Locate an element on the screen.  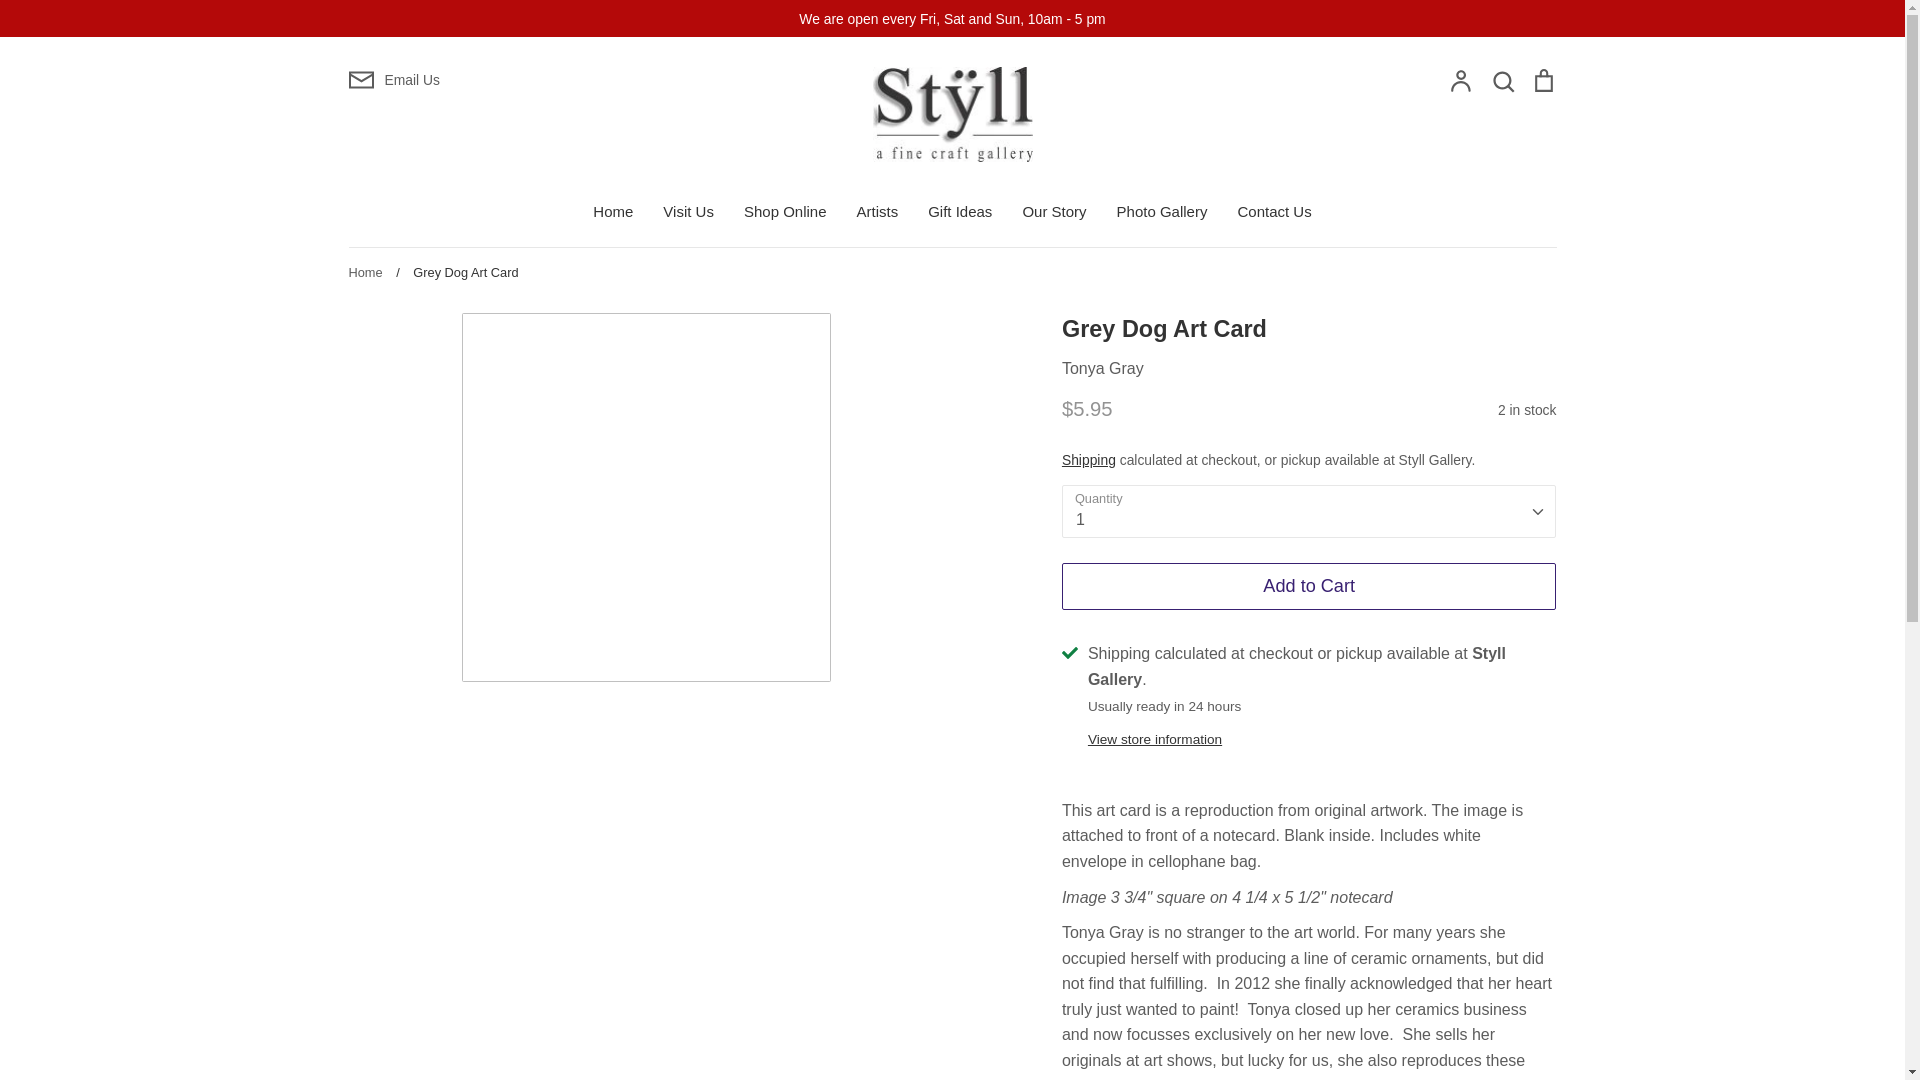
Account is located at coordinates (1460, 82).